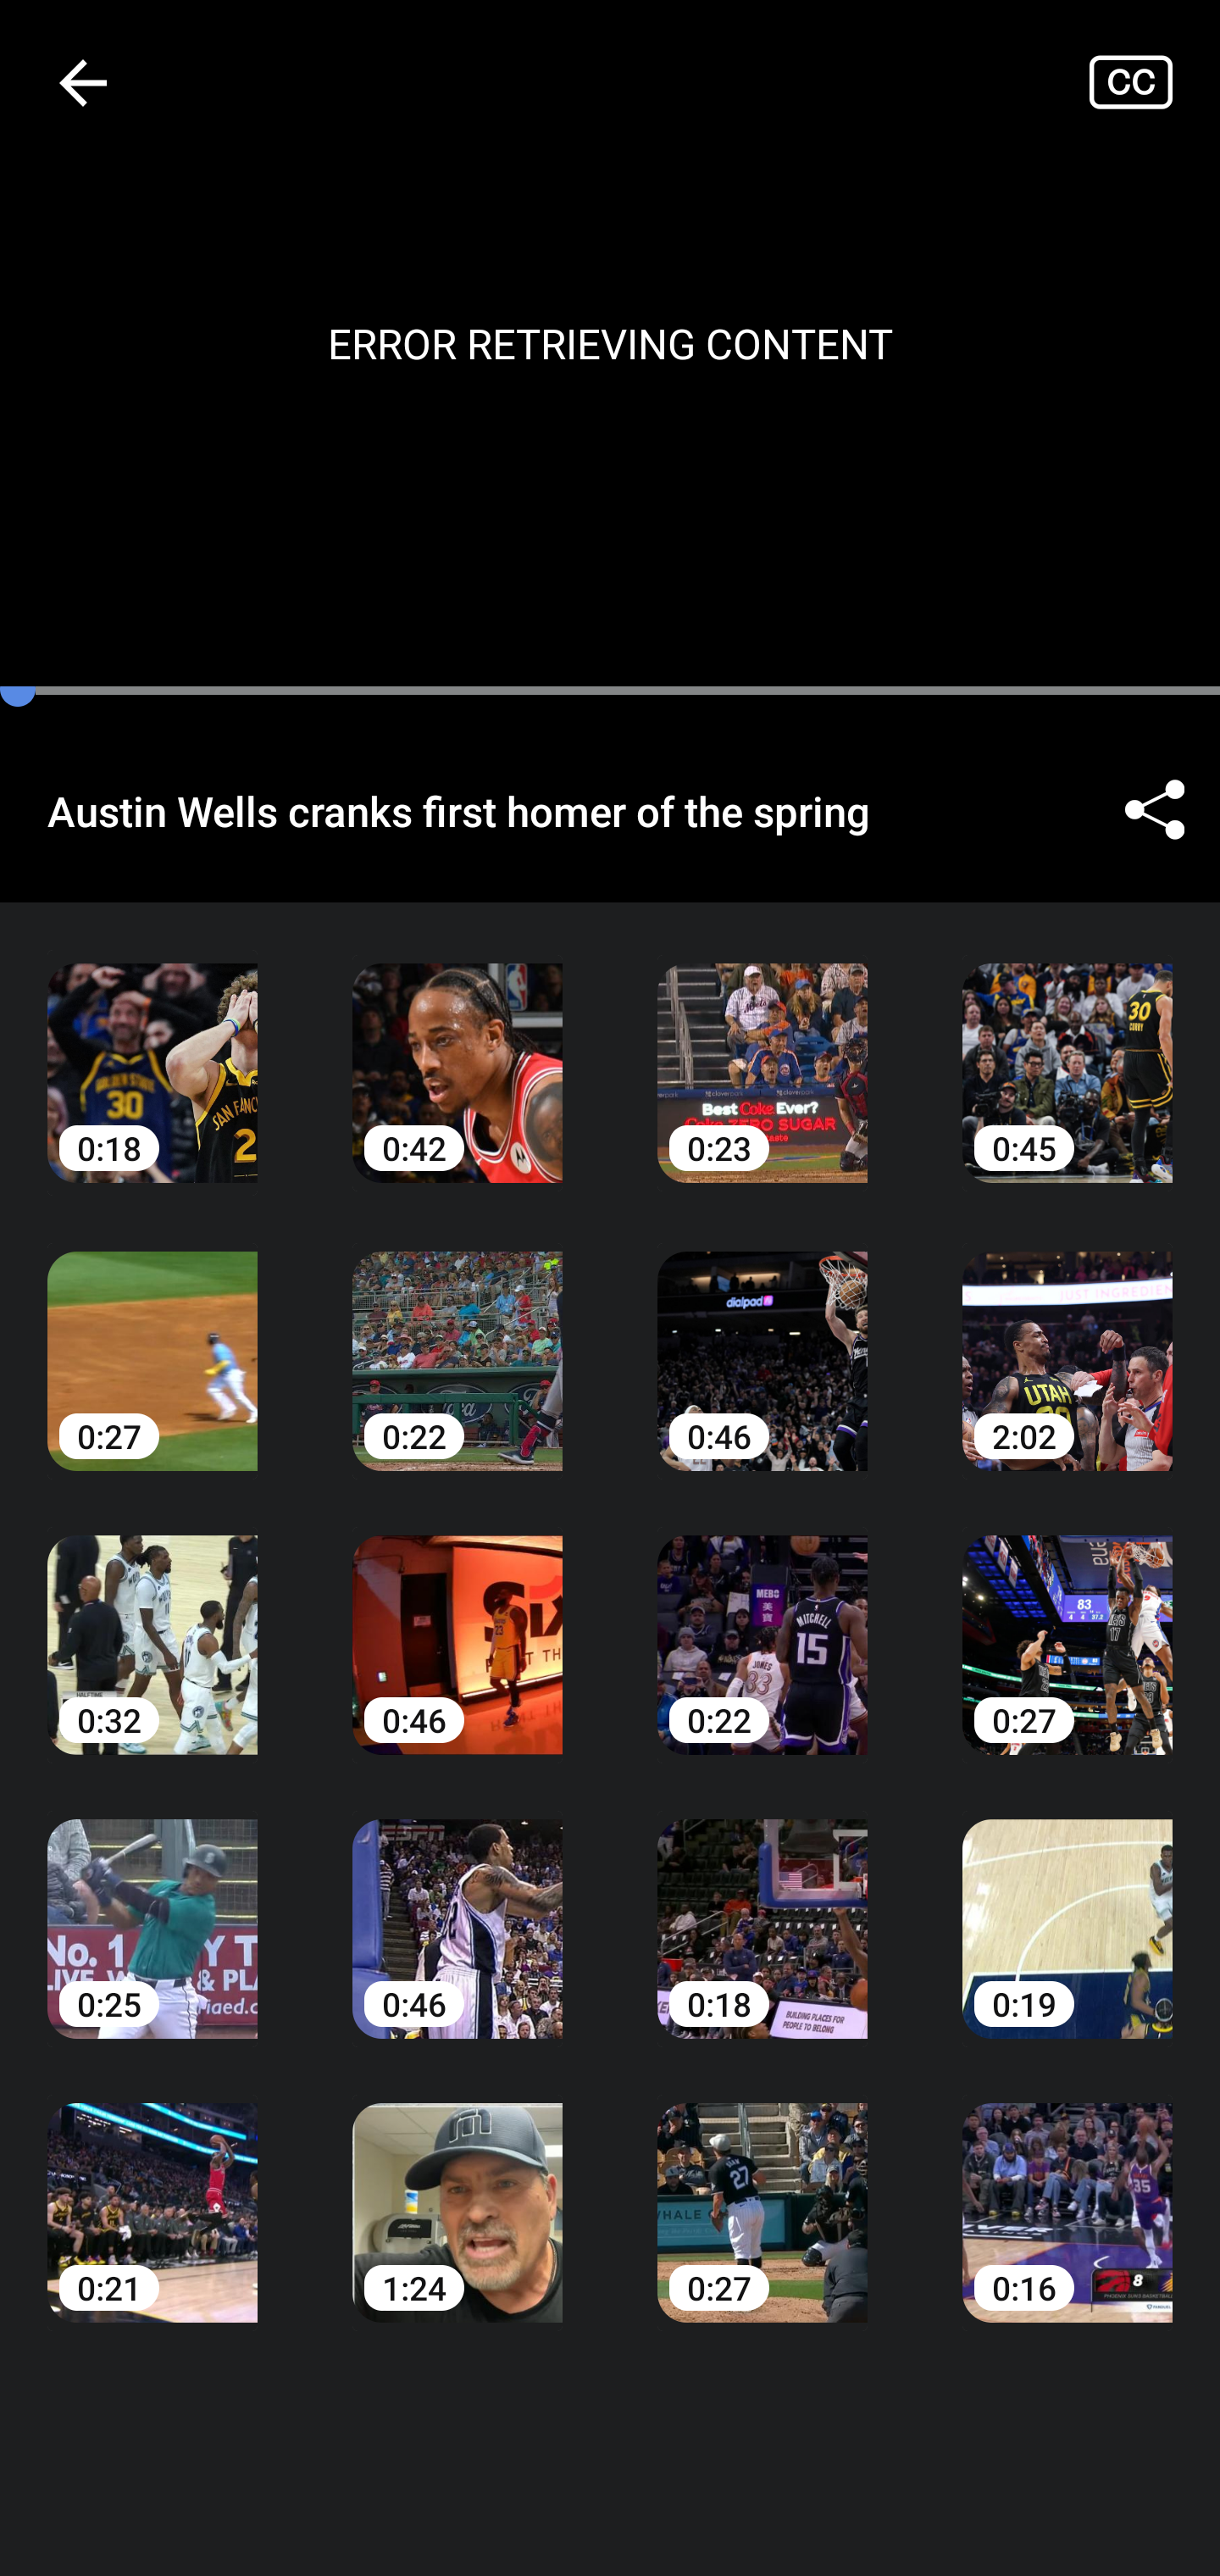 The image size is (1220, 2576). I want to click on 0:27, so click(762, 2190).